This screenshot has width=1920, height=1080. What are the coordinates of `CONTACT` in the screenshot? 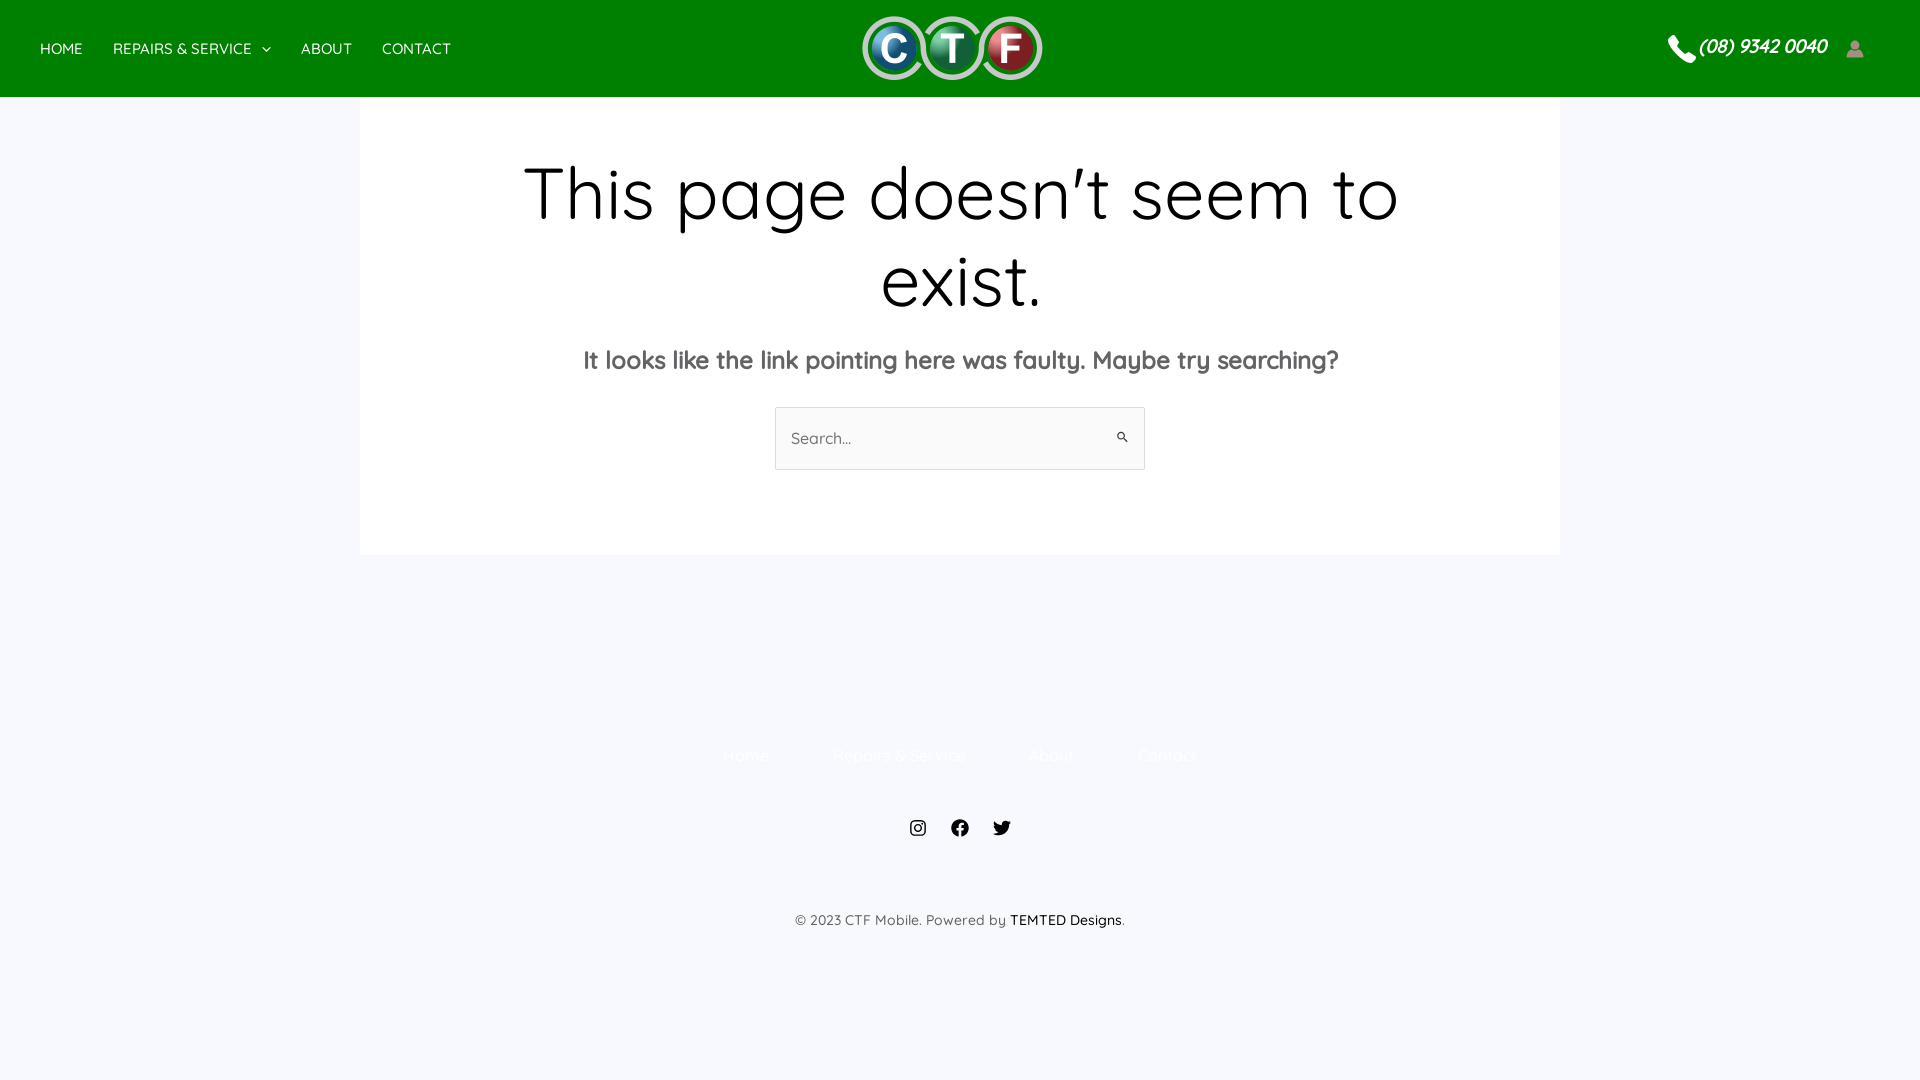 It's located at (432, 48).